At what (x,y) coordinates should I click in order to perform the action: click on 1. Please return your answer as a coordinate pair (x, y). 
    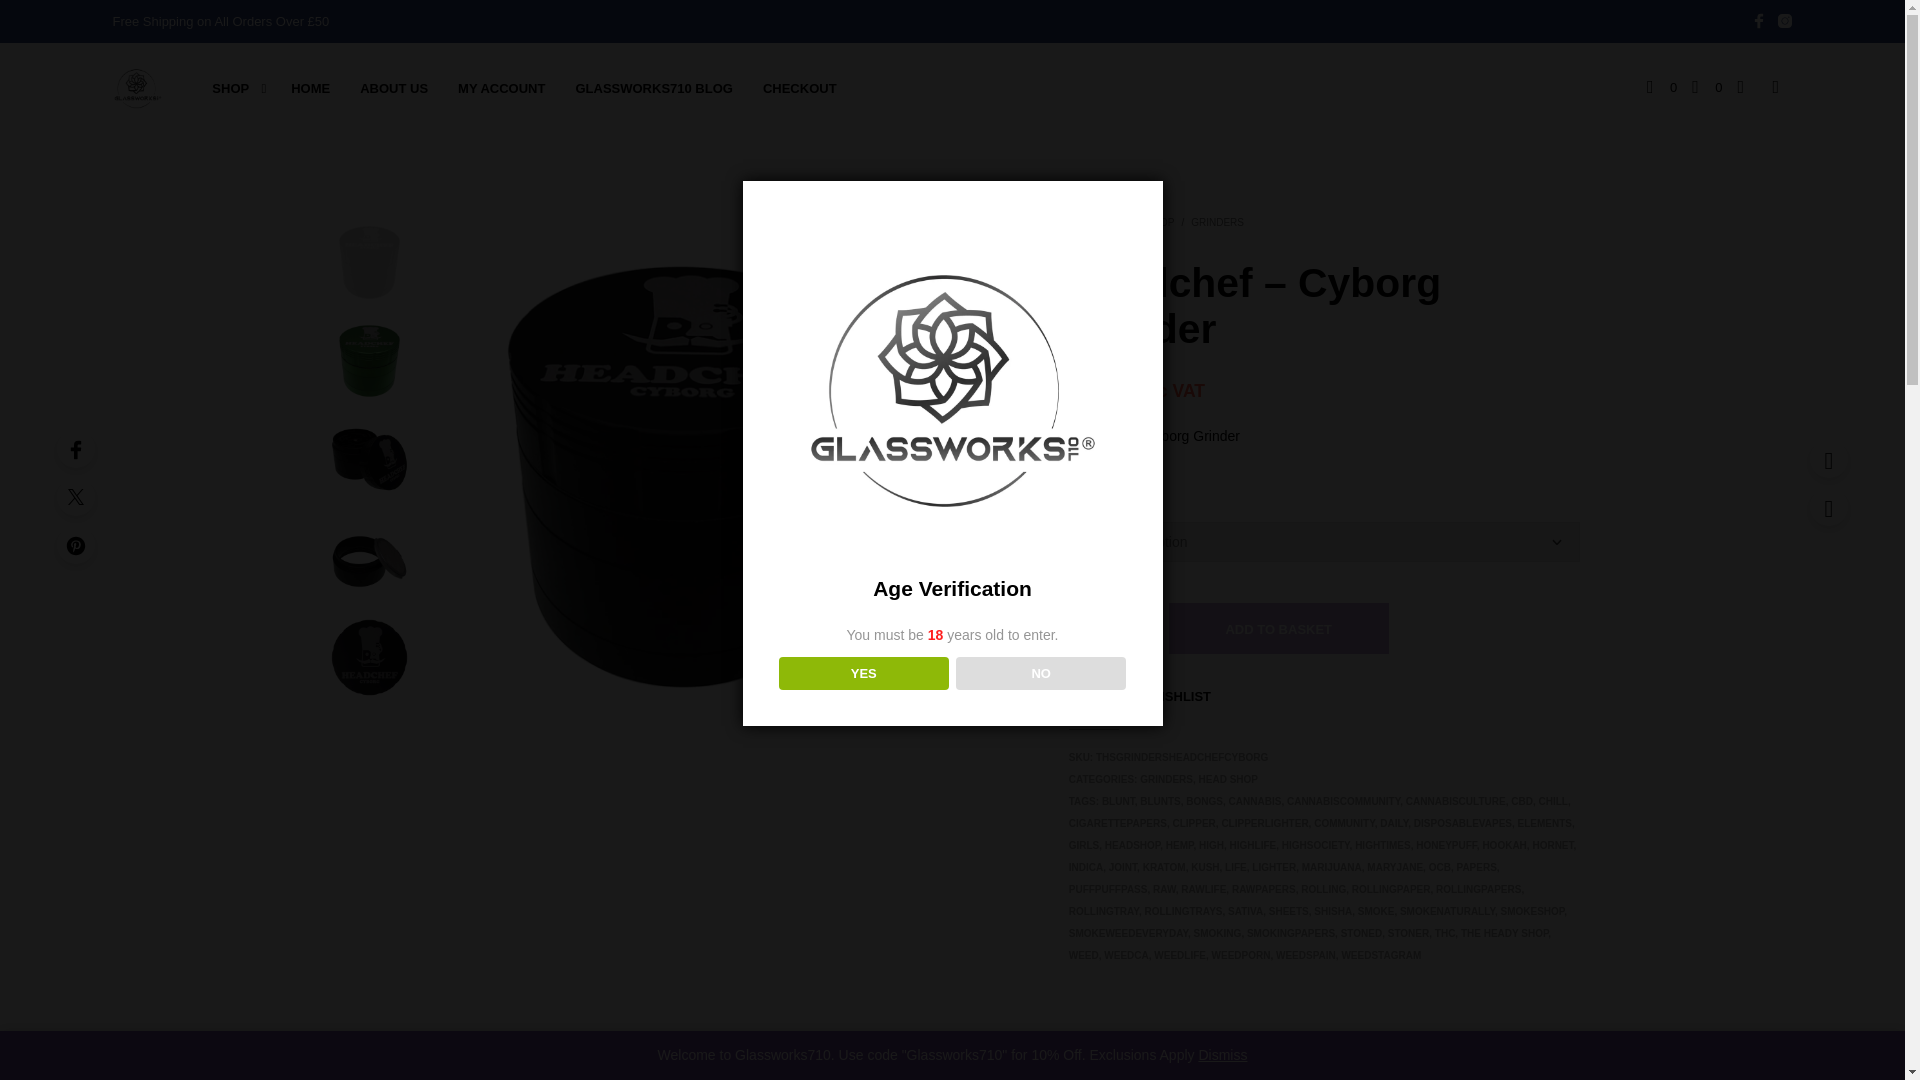
    Looking at the image, I should click on (1107, 628).